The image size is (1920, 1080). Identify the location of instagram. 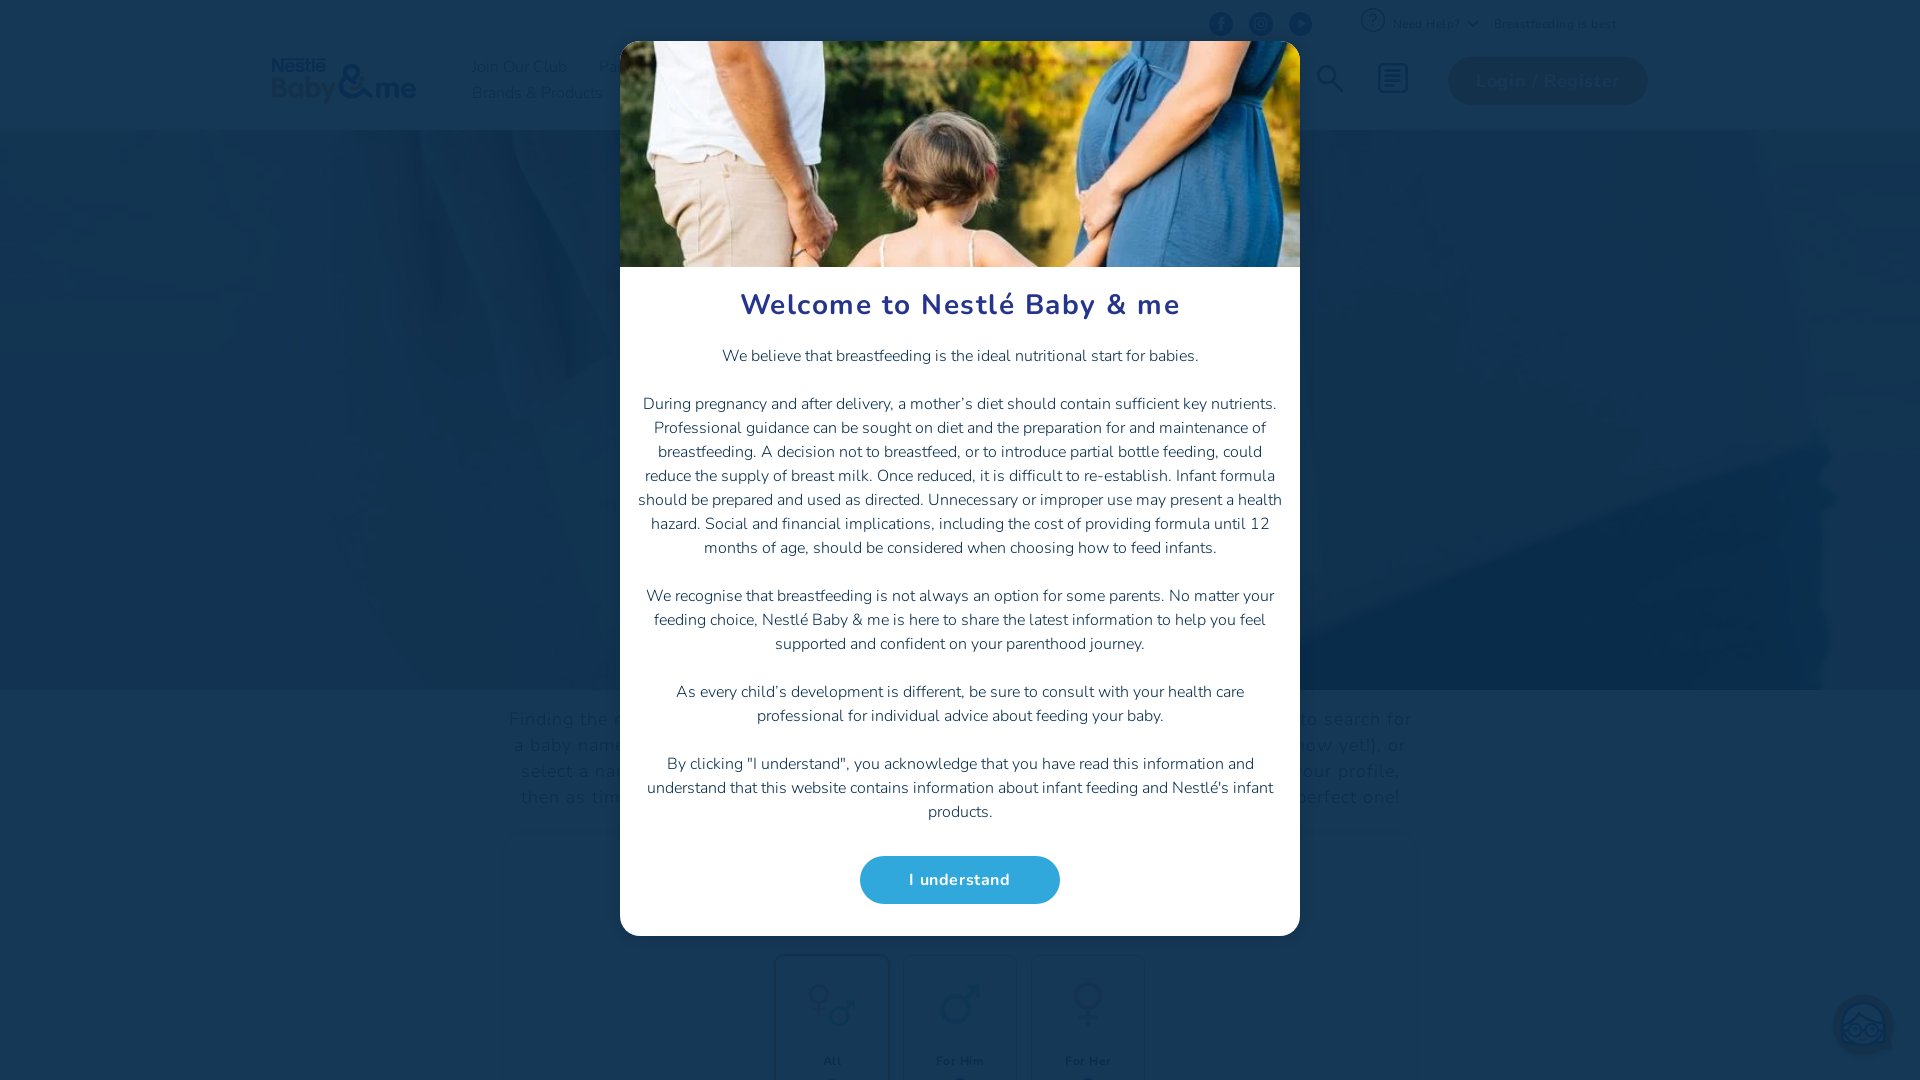
(1260, 24).